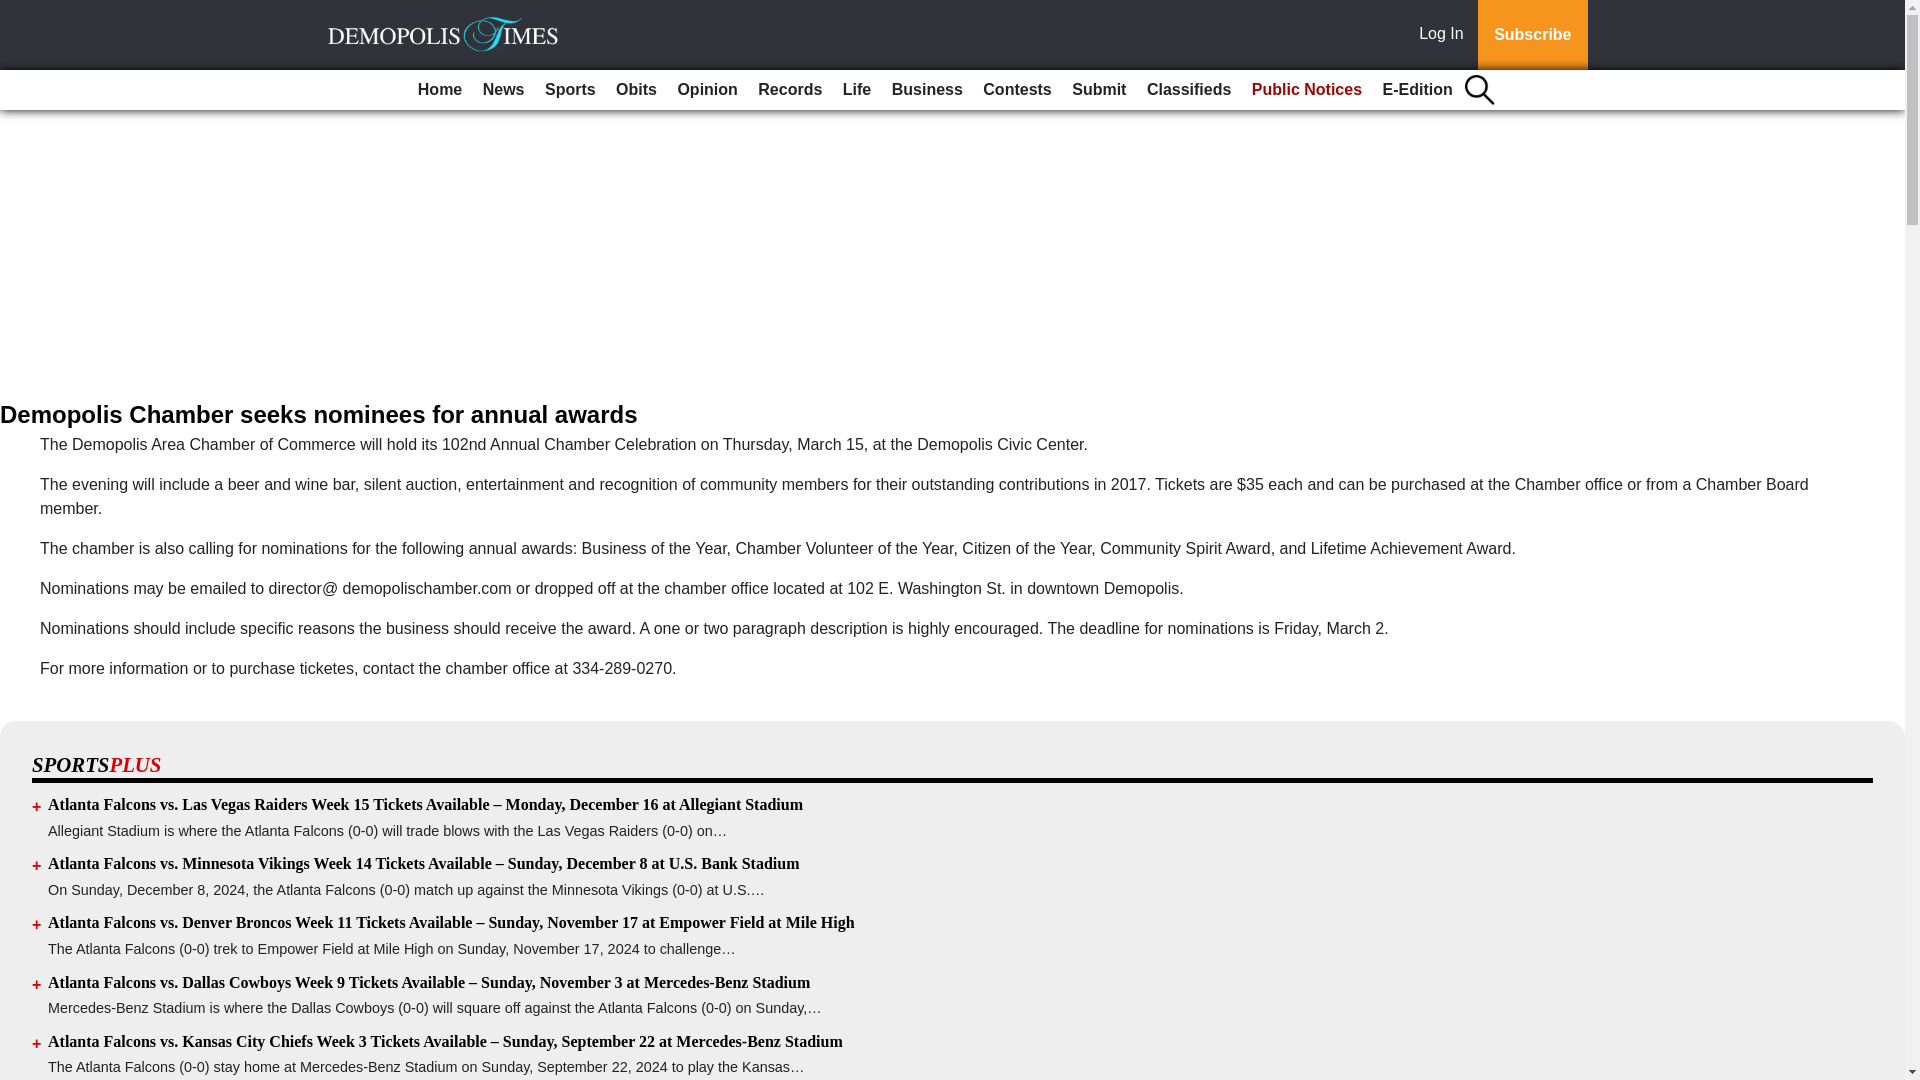 The height and width of the screenshot is (1080, 1920). I want to click on Submit, so click(1098, 90).